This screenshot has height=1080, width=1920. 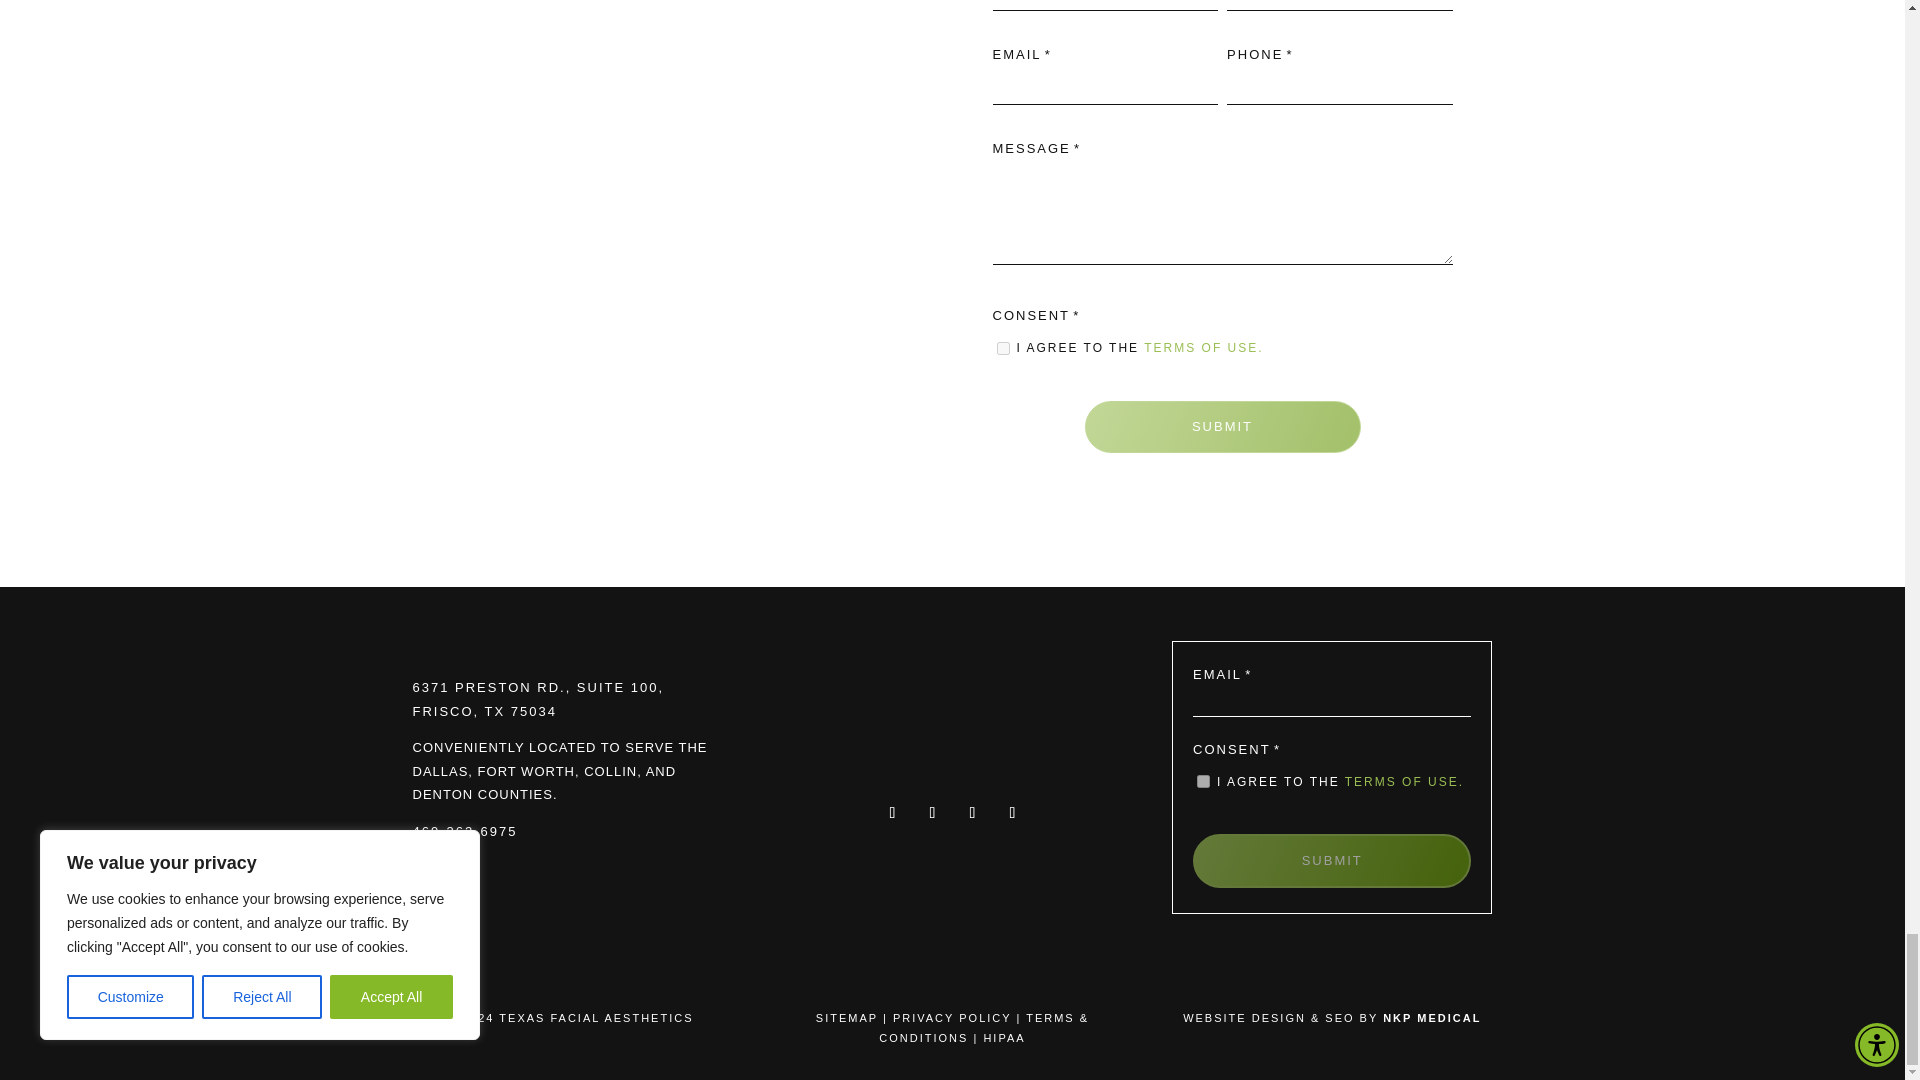 I want to click on texas facial aesthetics logo white, so click(x=952, y=732).